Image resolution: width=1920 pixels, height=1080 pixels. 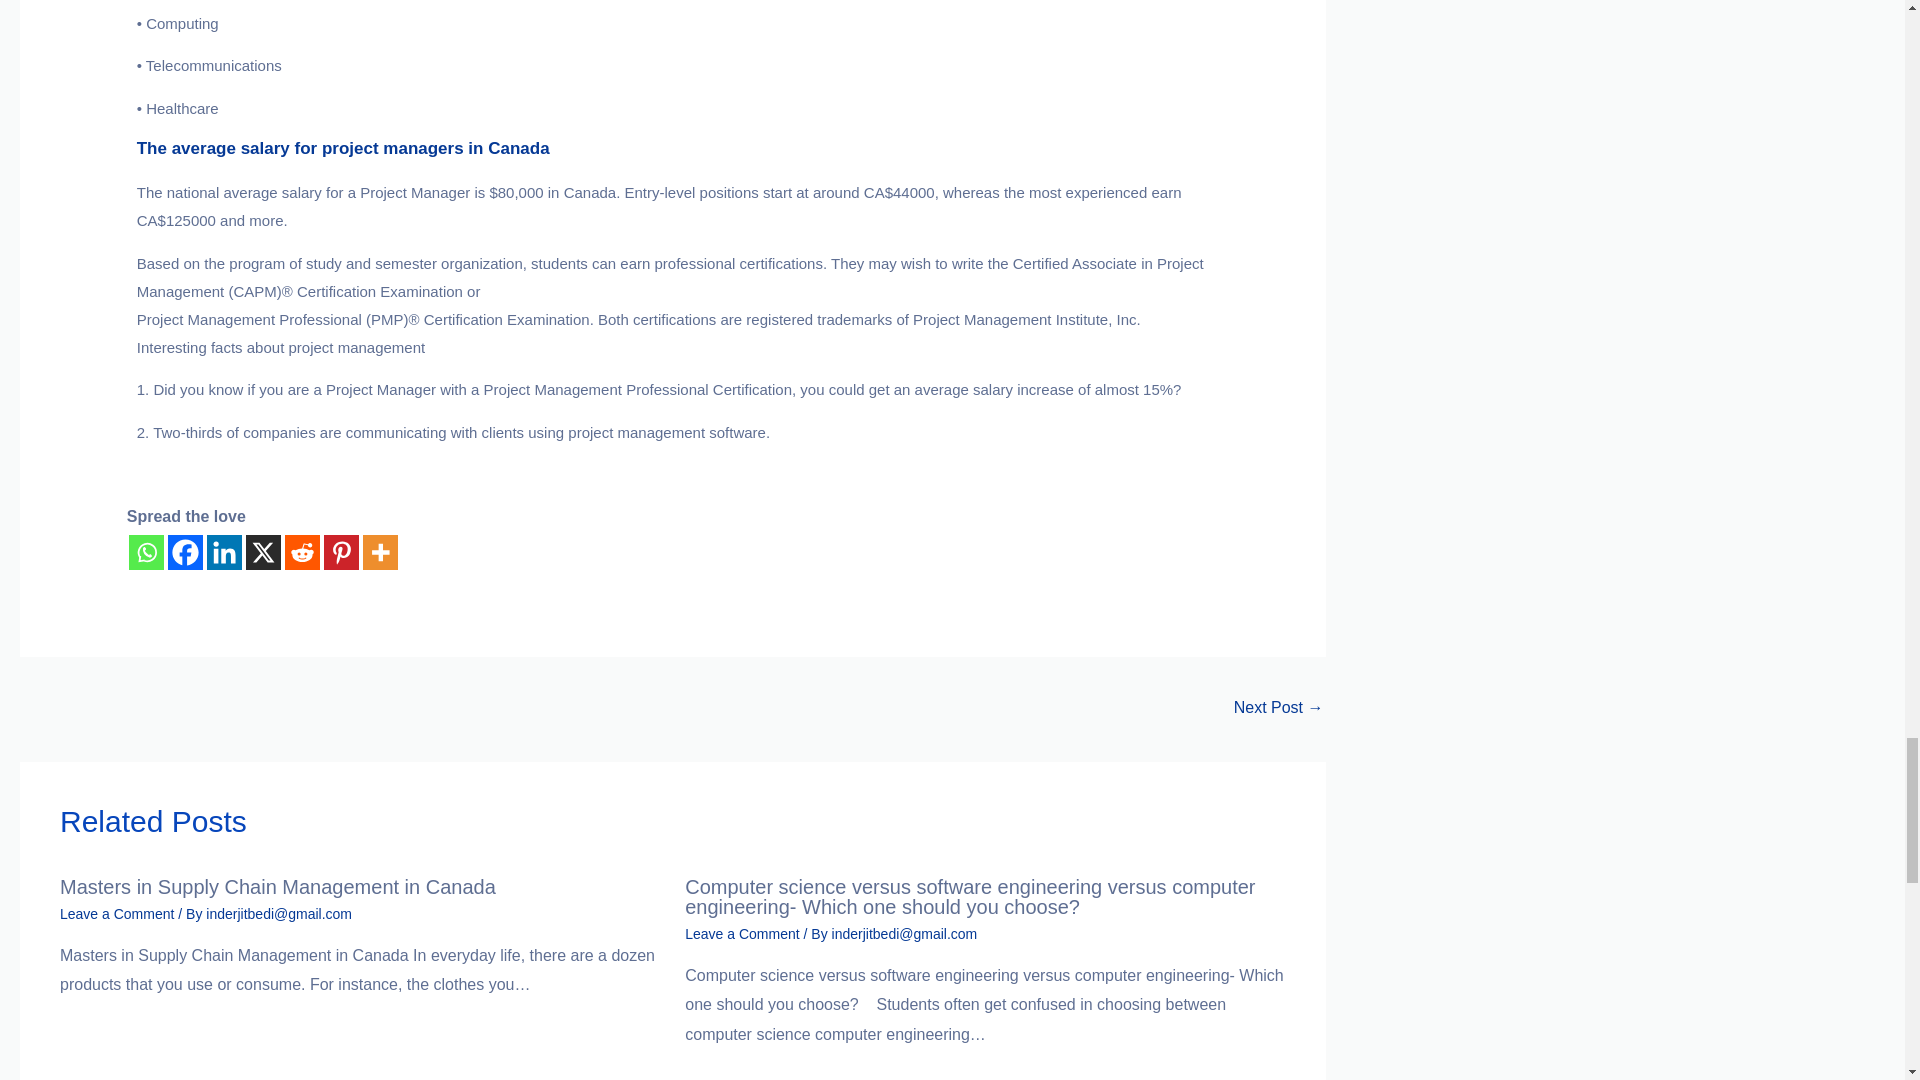 What do you see at coordinates (146, 551) in the screenshot?
I see `Whatsapp` at bounding box center [146, 551].